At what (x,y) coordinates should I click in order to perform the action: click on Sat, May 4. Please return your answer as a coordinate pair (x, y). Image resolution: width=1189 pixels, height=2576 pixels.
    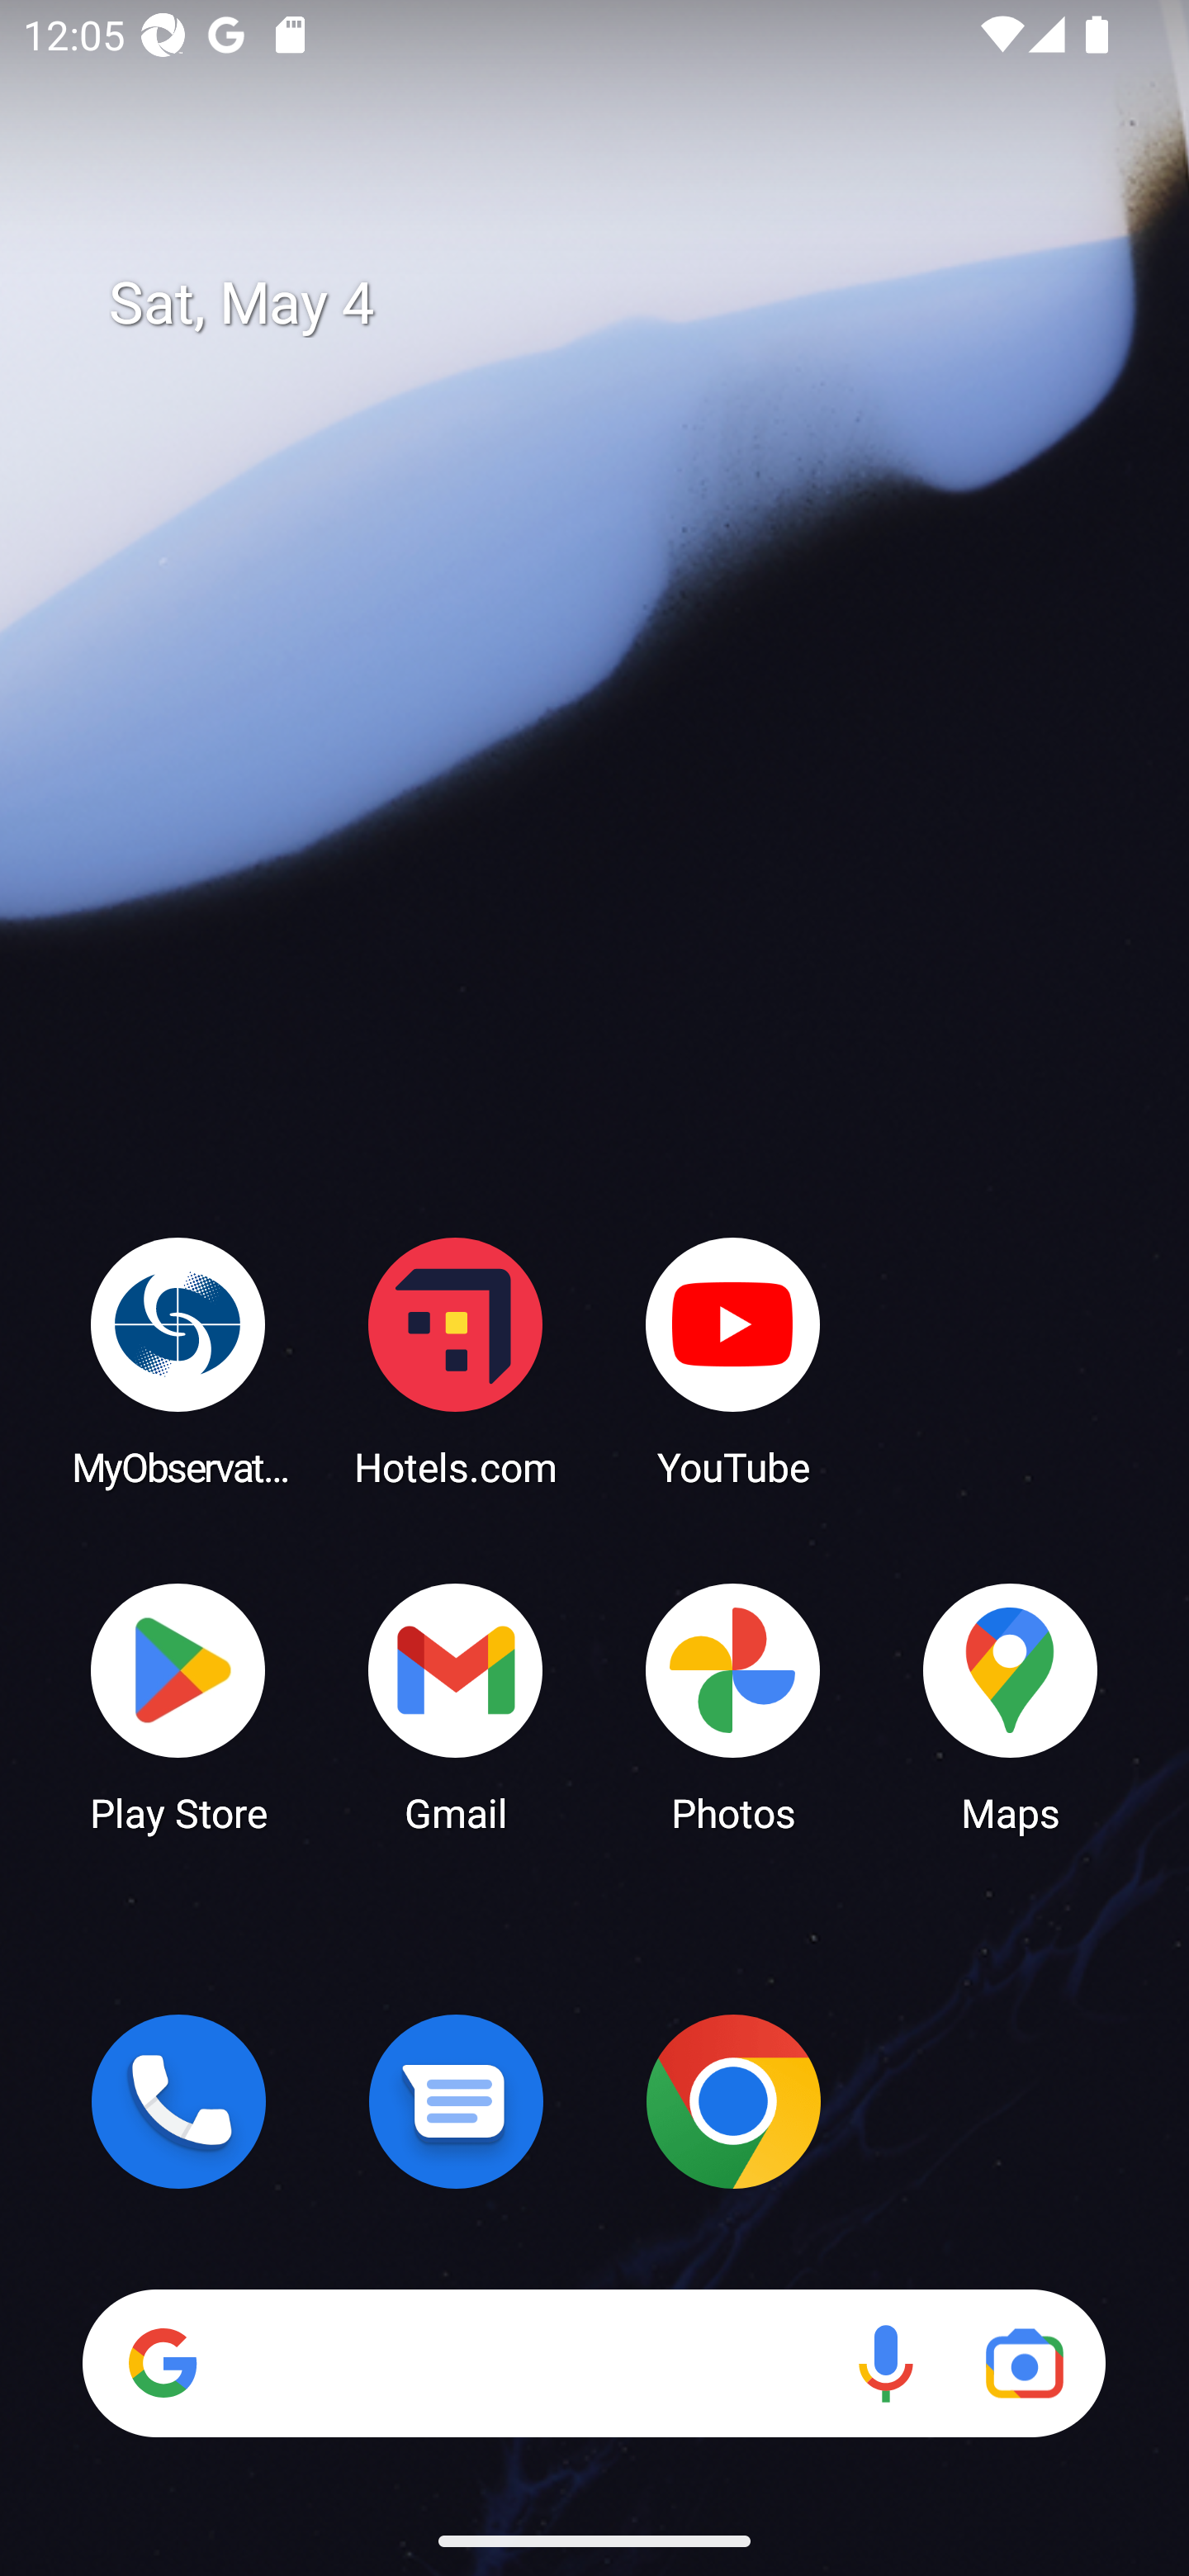
    Looking at the image, I should click on (618, 304).